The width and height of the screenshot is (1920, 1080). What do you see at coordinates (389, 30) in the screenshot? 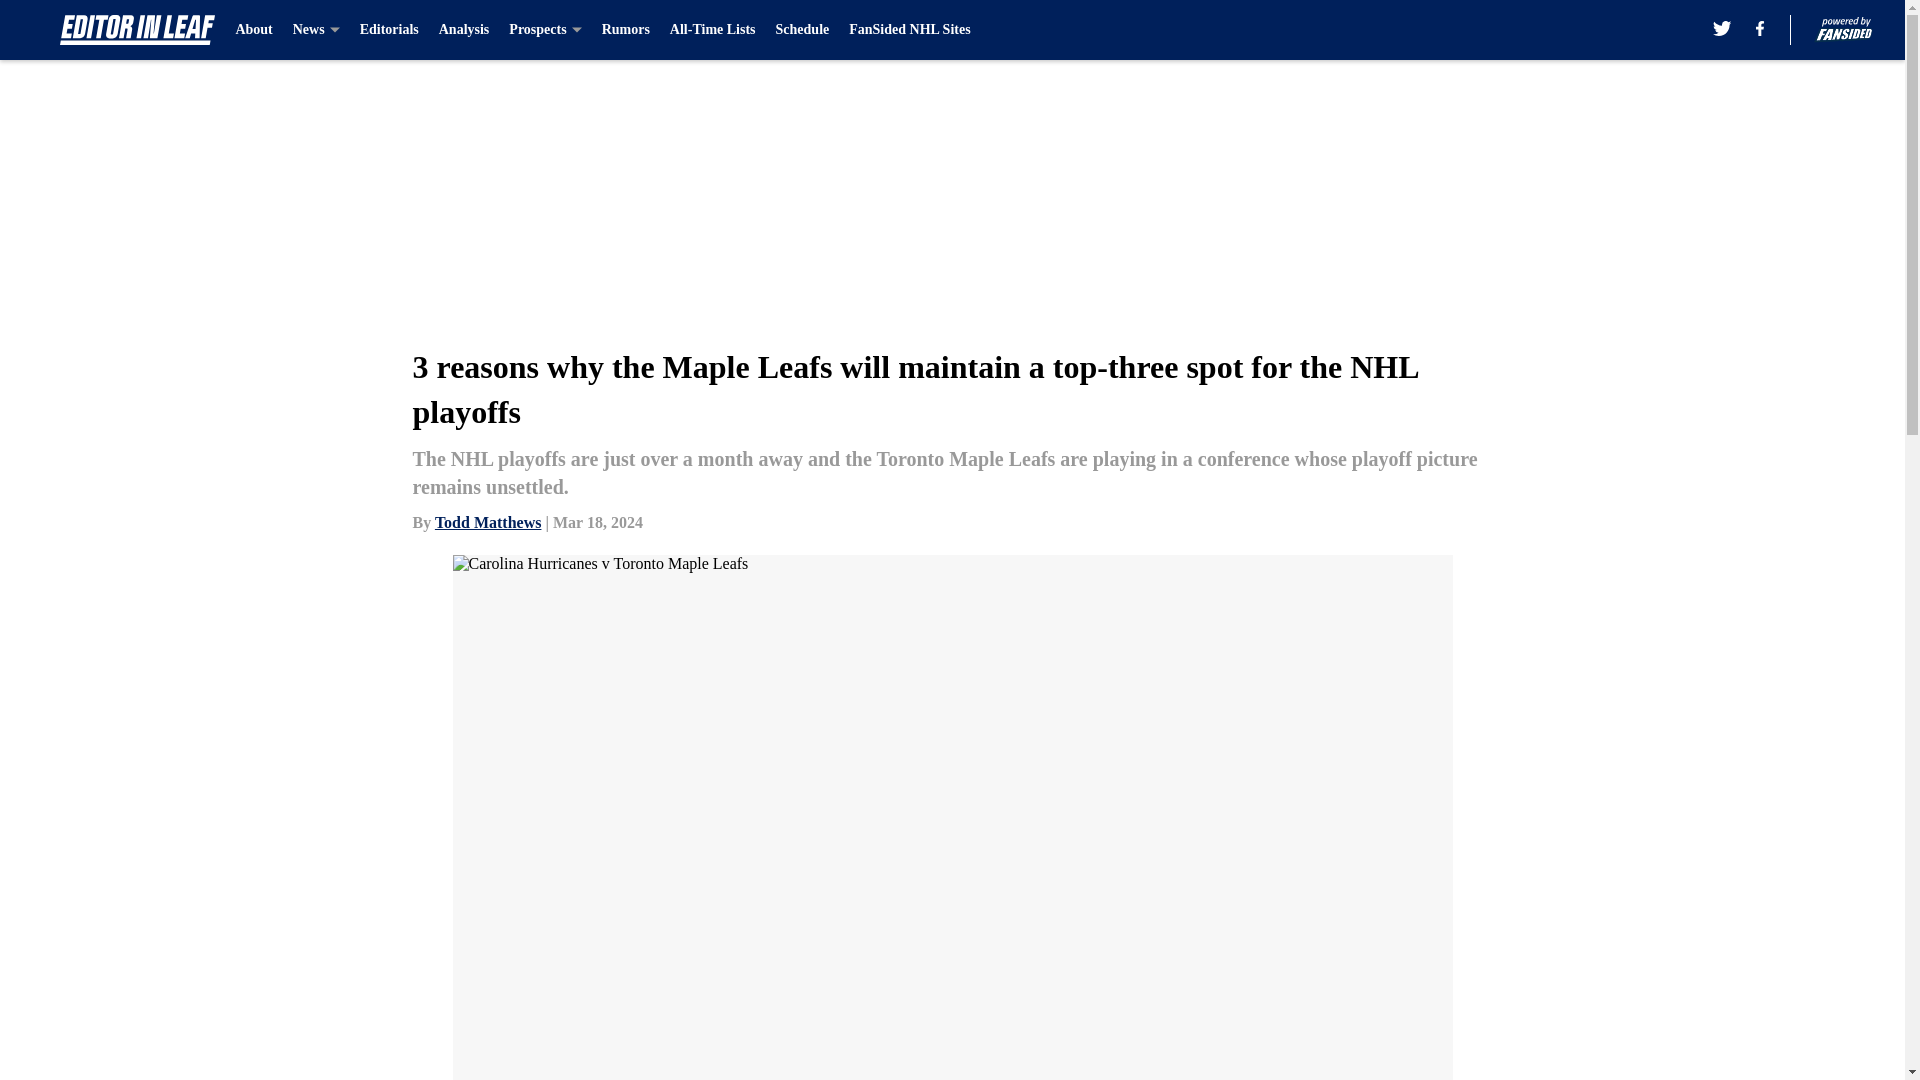
I see `Editorials` at bounding box center [389, 30].